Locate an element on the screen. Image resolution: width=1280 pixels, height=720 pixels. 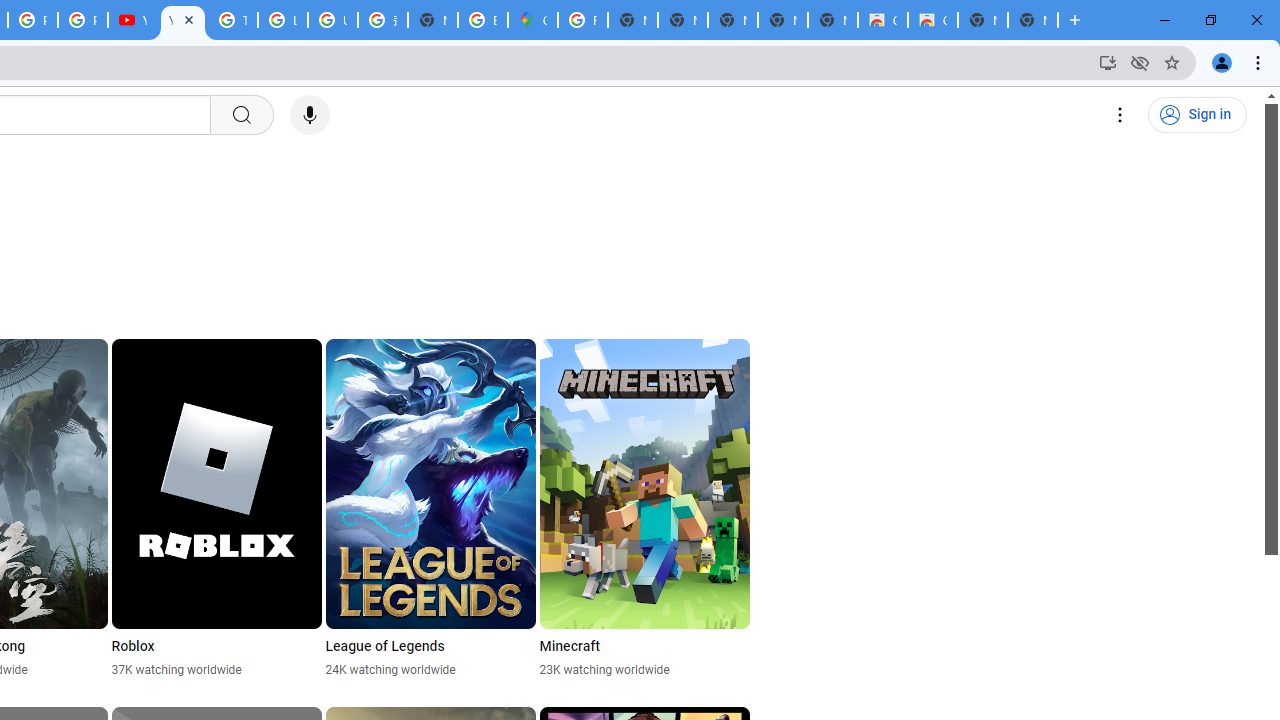
Tips & tricks for Chrome - Google Chrome Help is located at coordinates (232, 20).